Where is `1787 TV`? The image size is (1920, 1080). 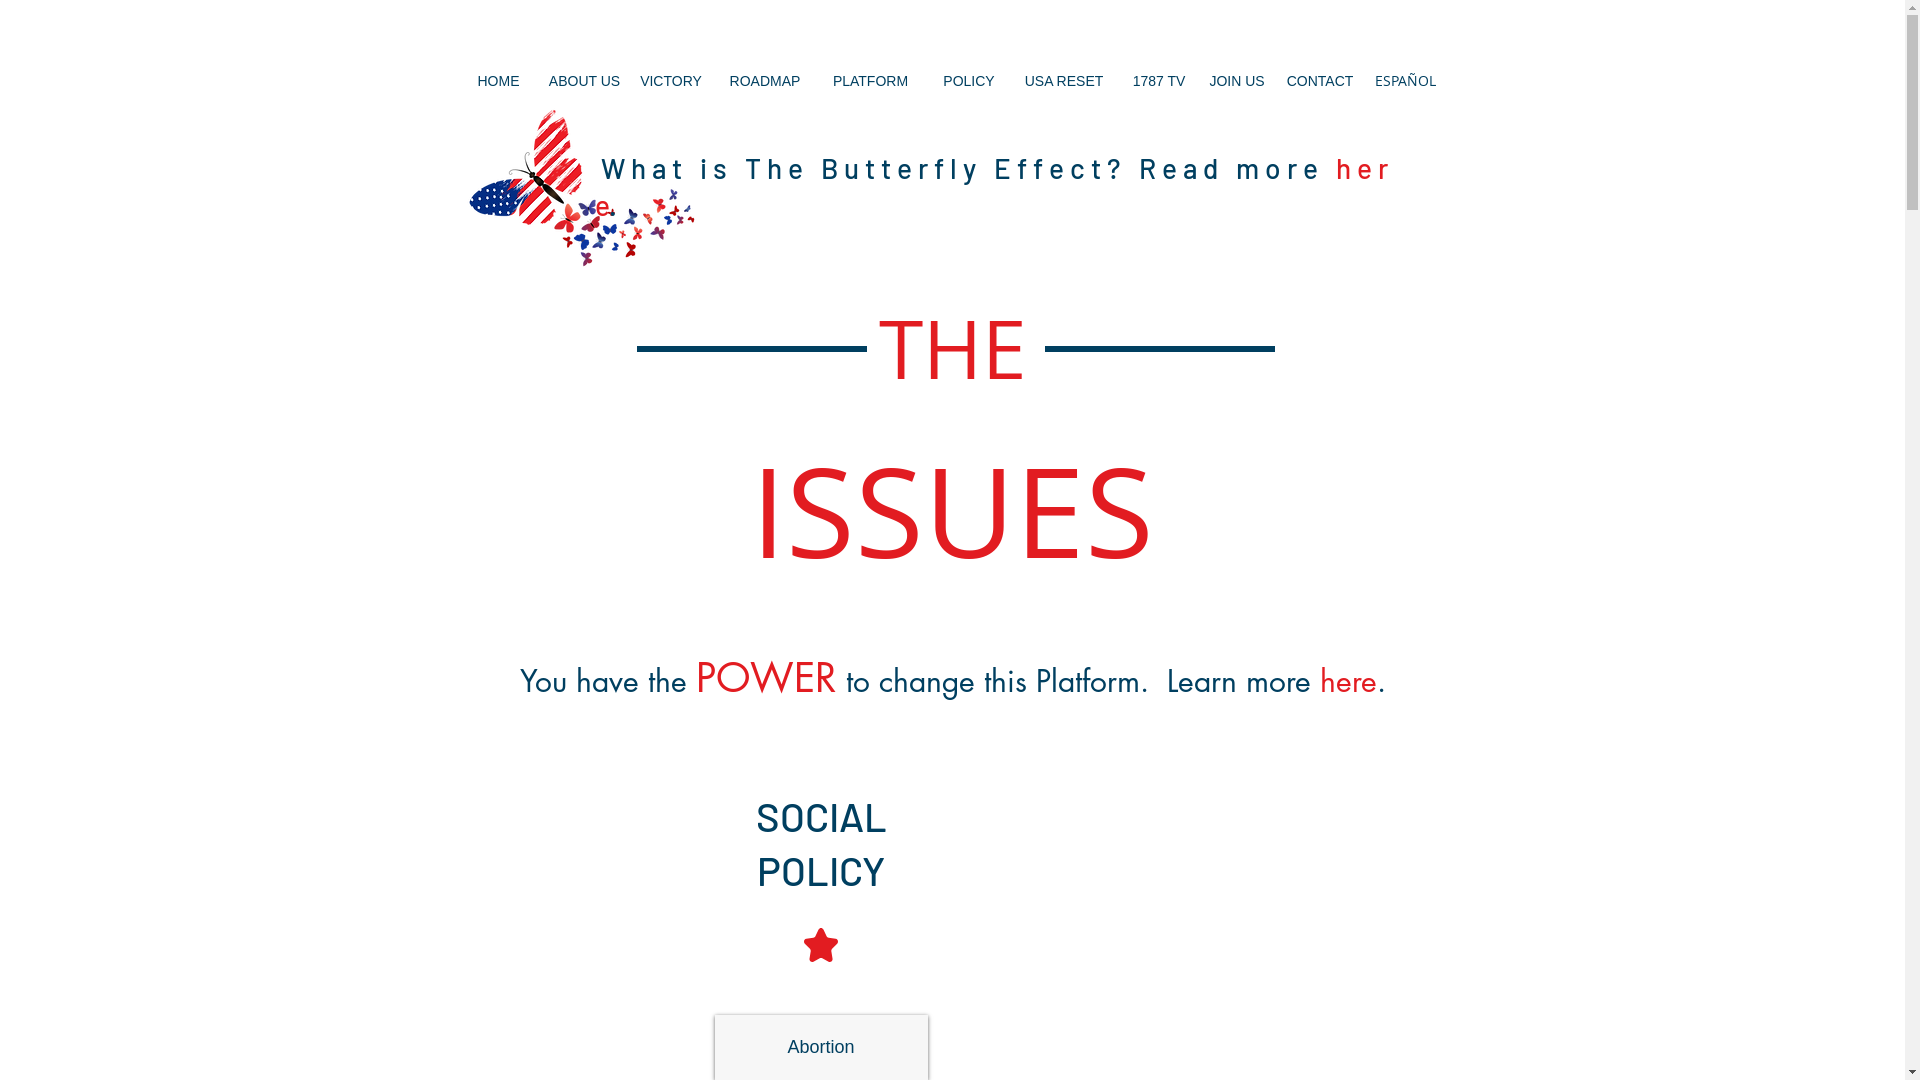 1787 TV is located at coordinates (1160, 80).